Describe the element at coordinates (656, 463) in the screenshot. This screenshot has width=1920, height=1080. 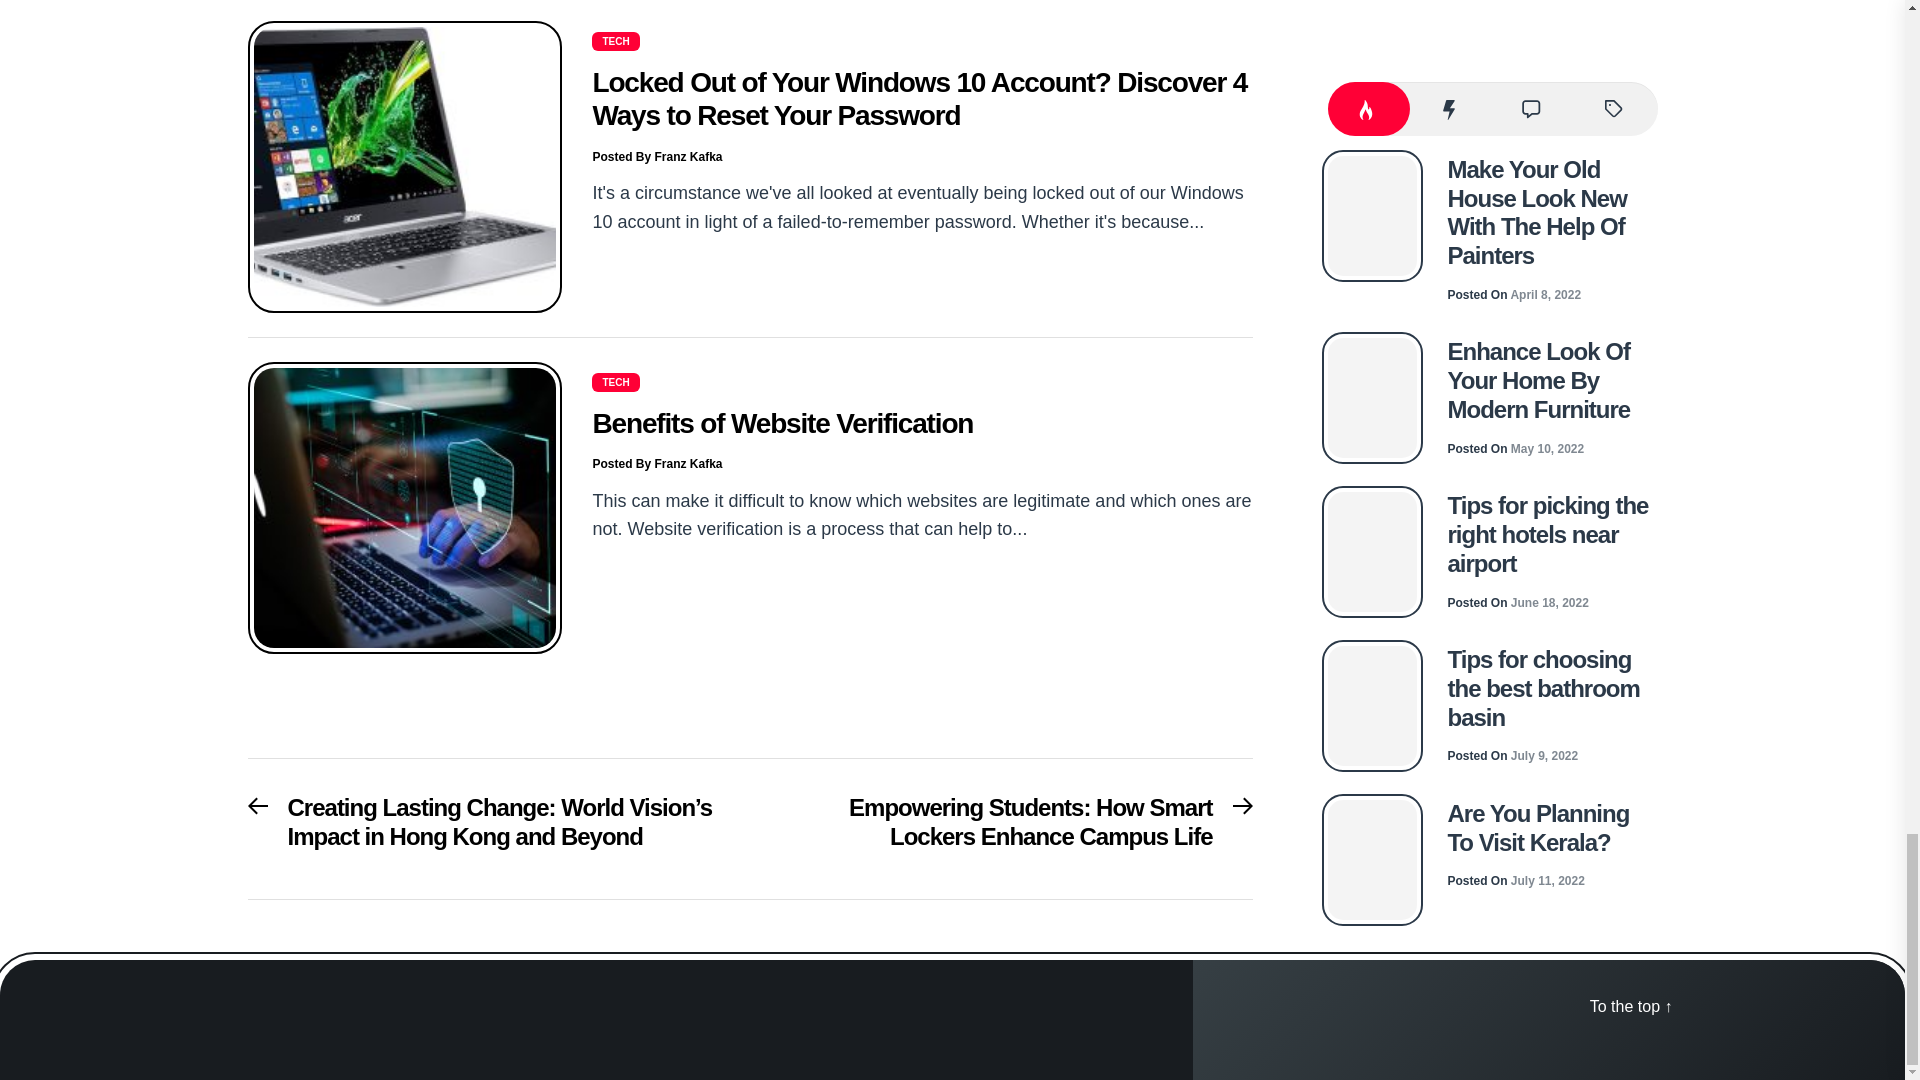
I see `Posted By Franz Kafka` at that location.